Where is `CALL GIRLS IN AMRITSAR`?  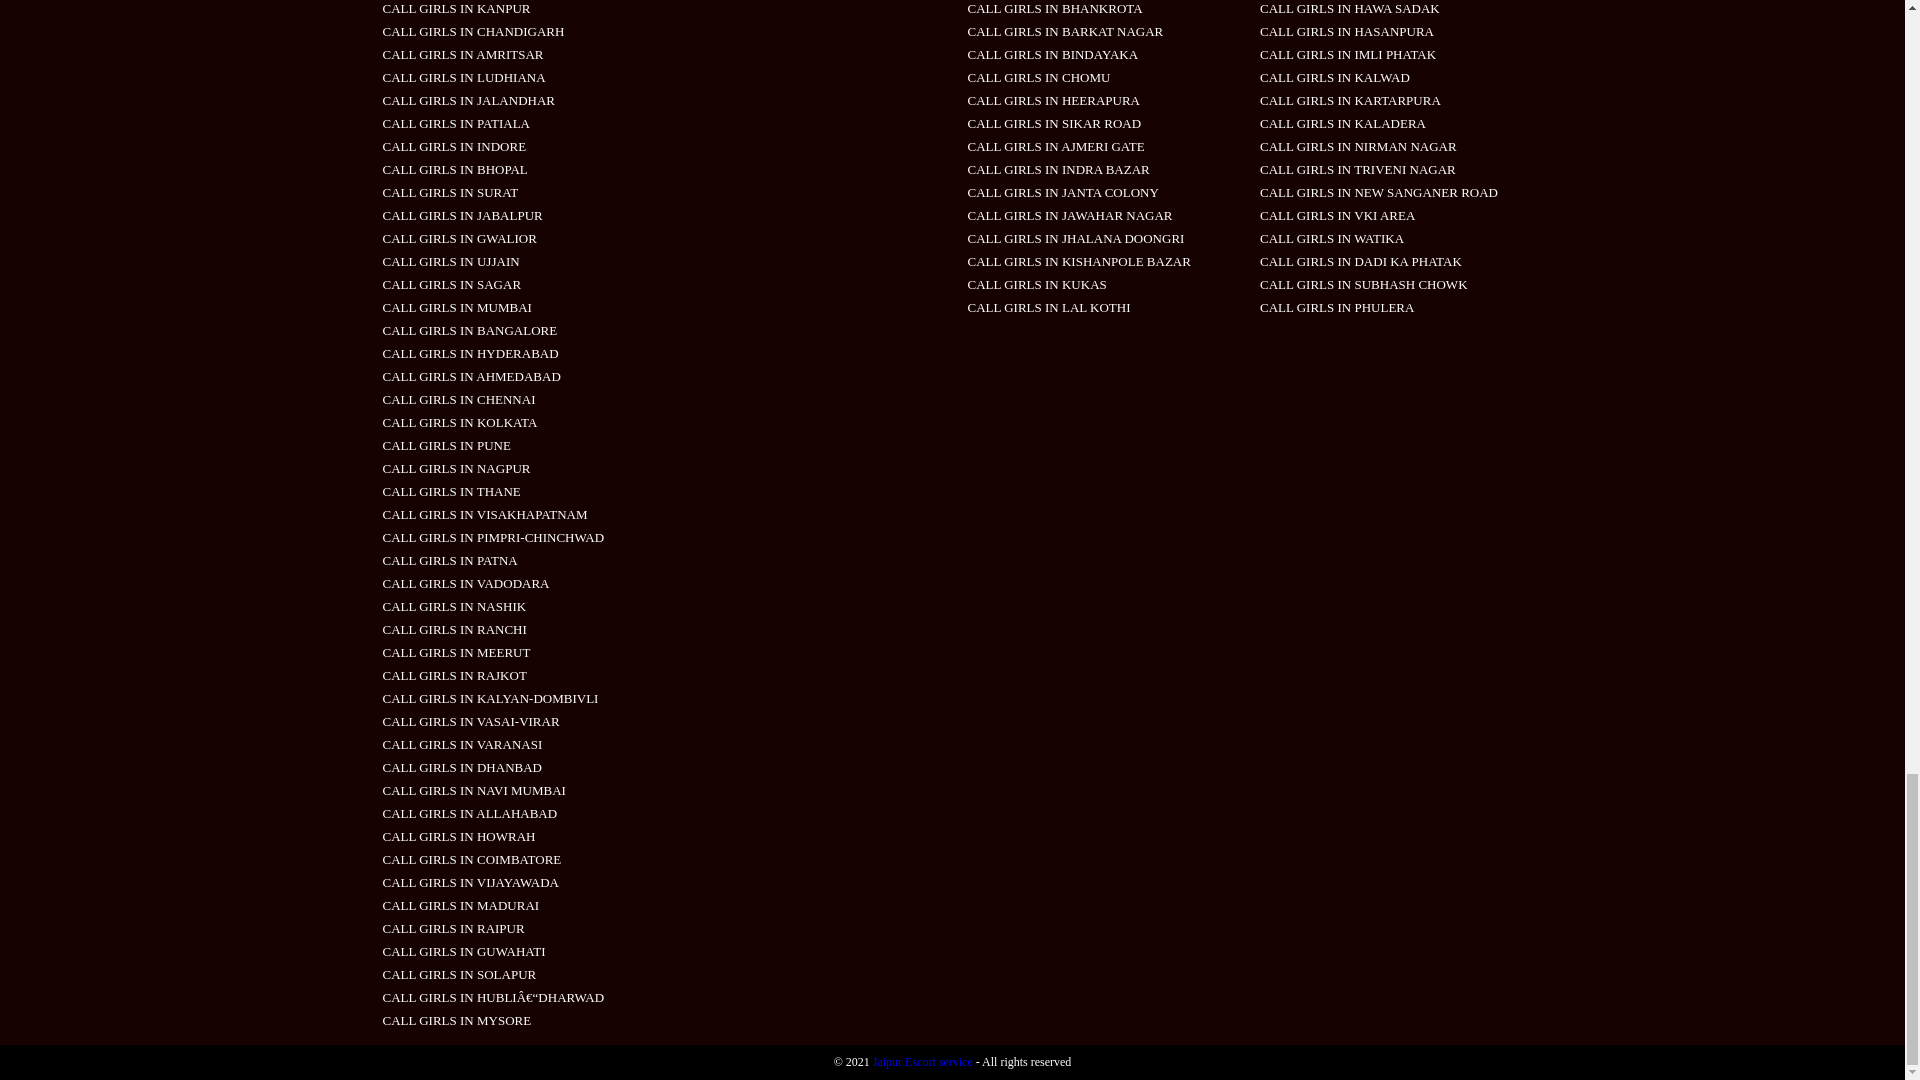 CALL GIRLS IN AMRITSAR is located at coordinates (462, 54).